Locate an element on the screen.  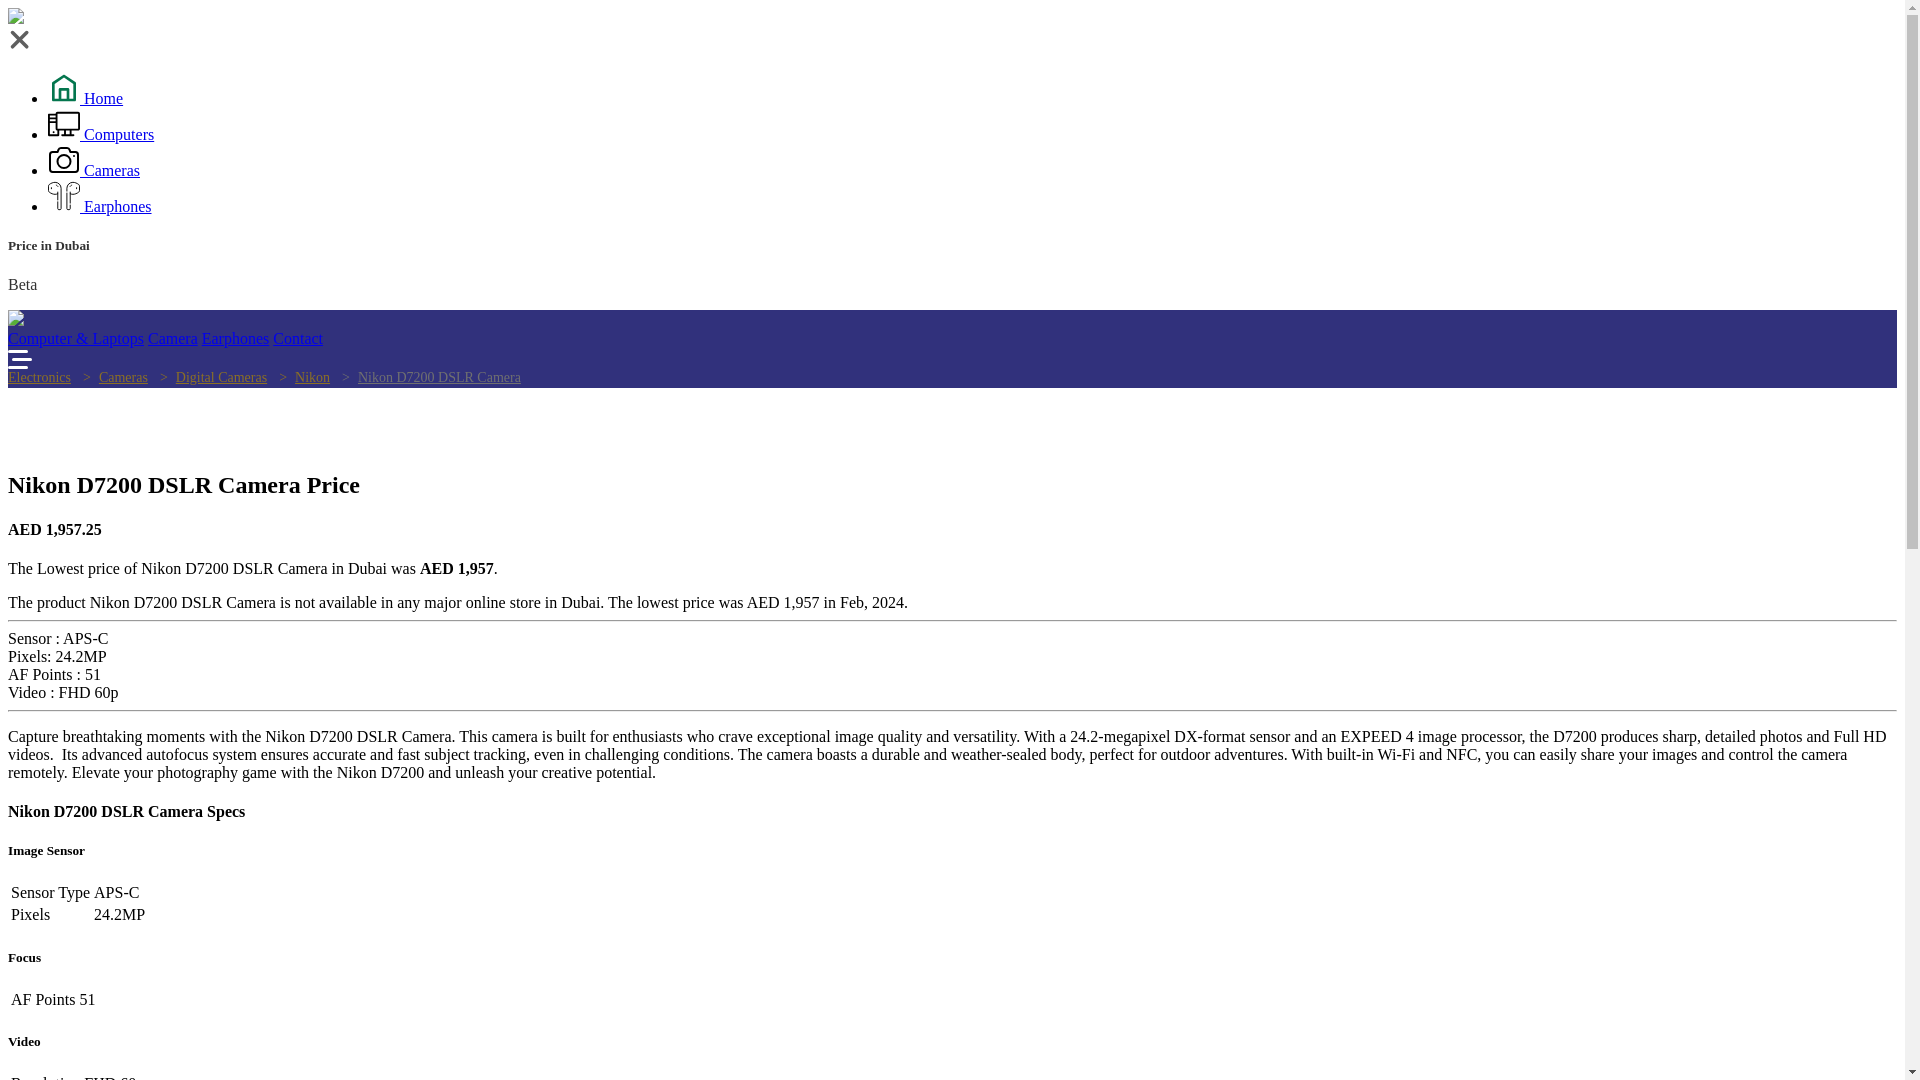
Contact is located at coordinates (297, 338).